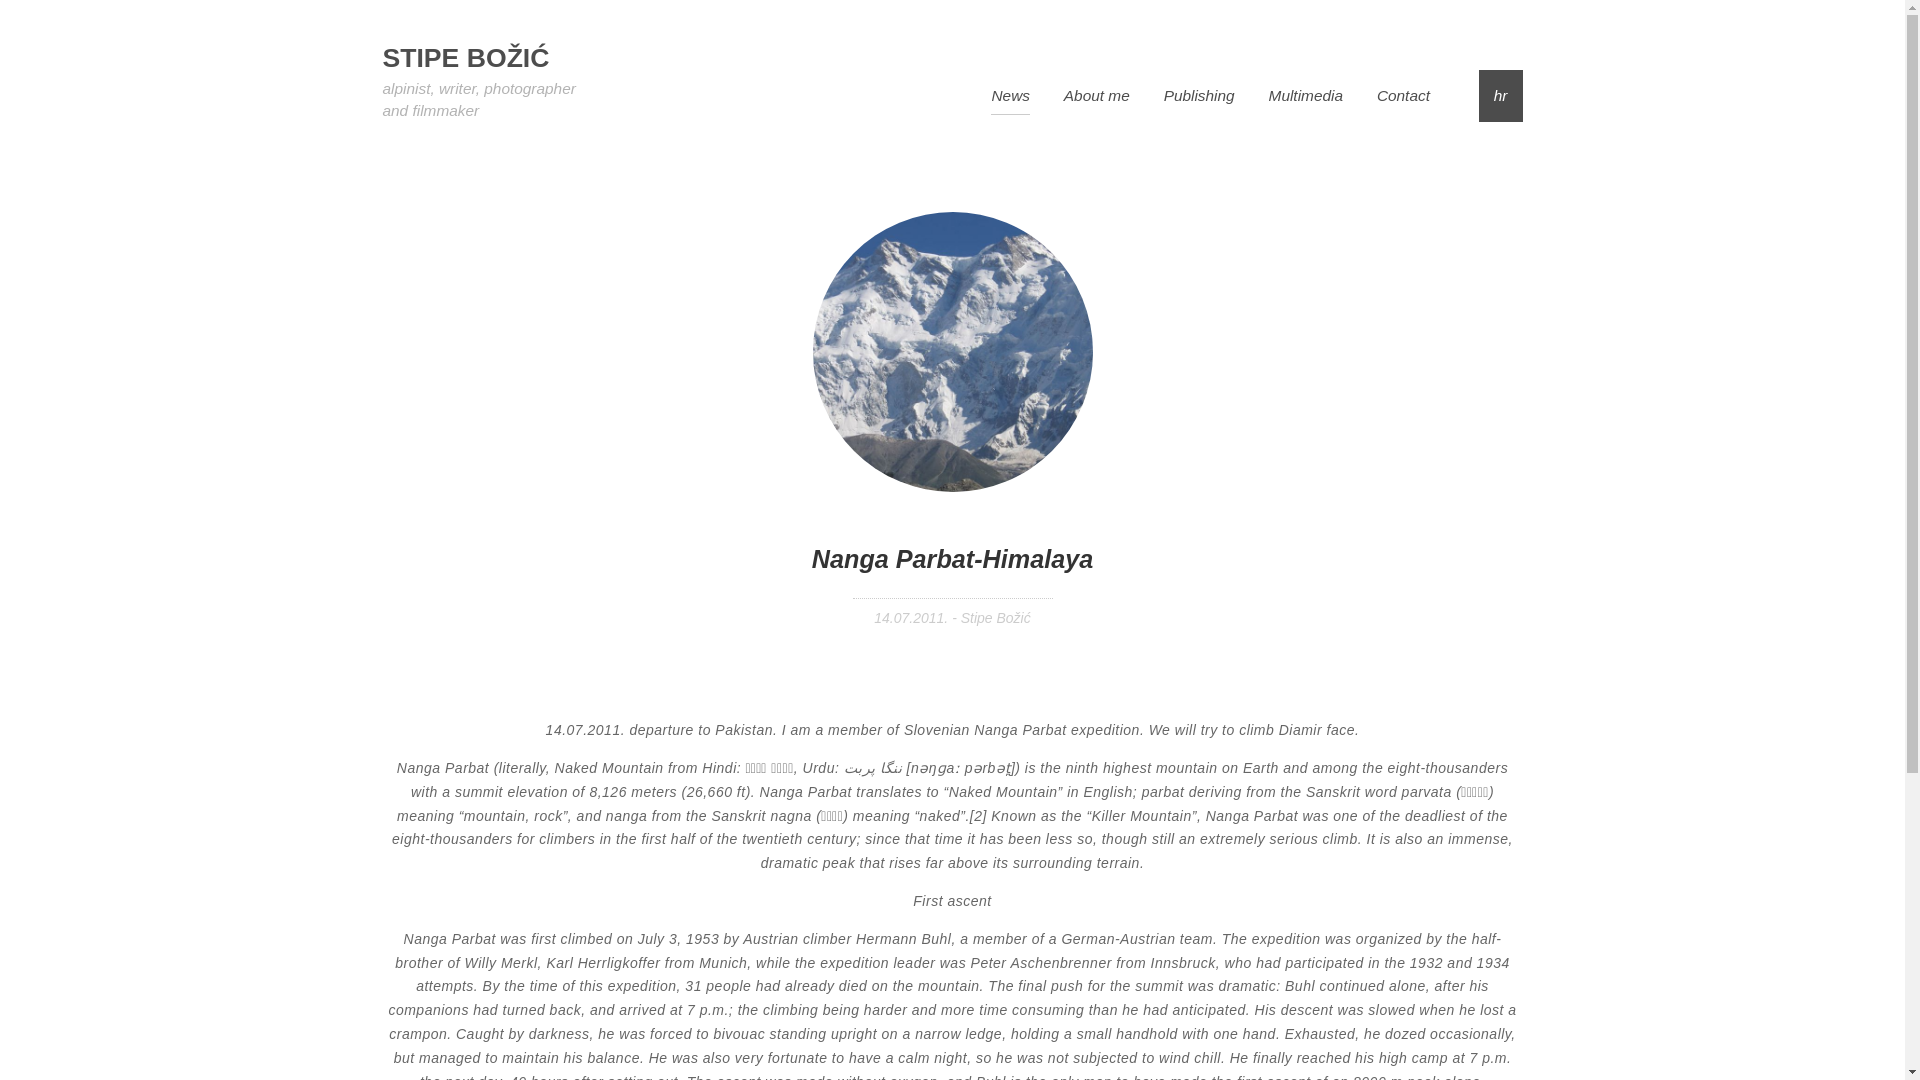 This screenshot has width=1920, height=1080. I want to click on About me, so click(1096, 100).